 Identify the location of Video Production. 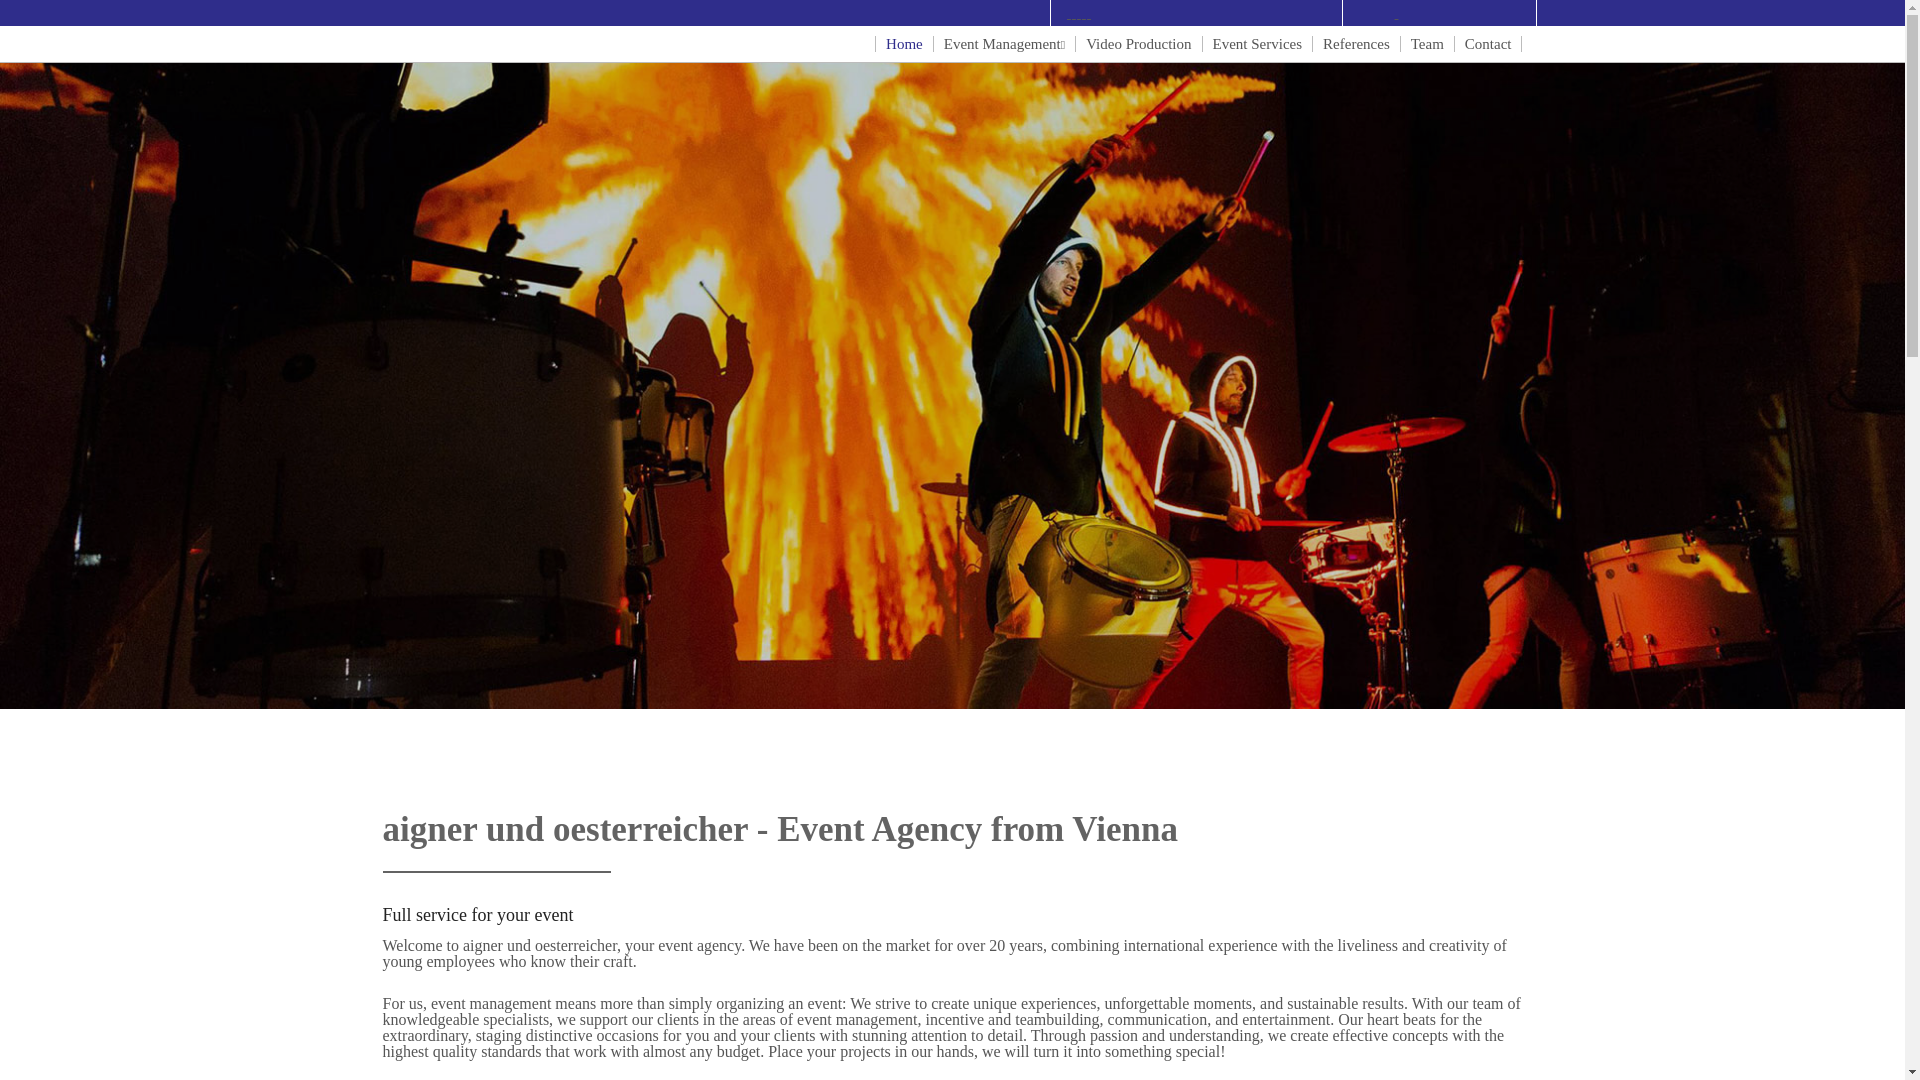
(1138, 43).